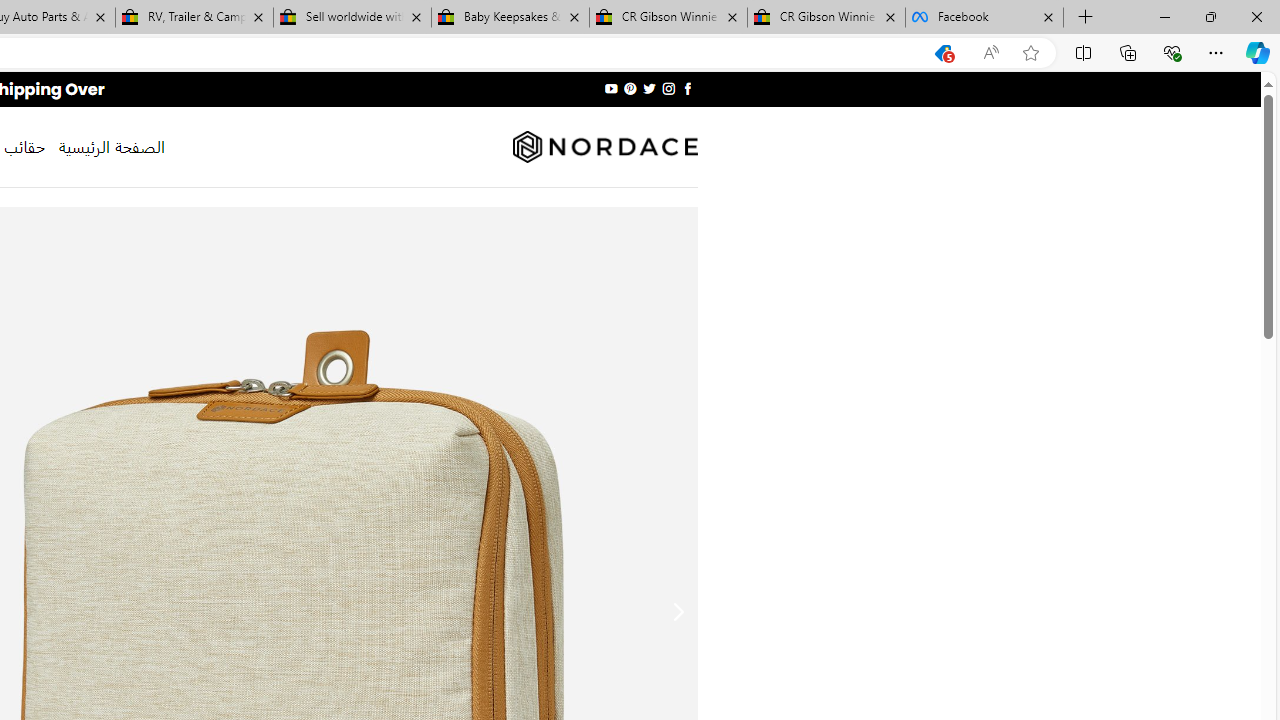 The height and width of the screenshot is (720, 1280). What do you see at coordinates (1164, 16) in the screenshot?
I see `Minimize` at bounding box center [1164, 16].